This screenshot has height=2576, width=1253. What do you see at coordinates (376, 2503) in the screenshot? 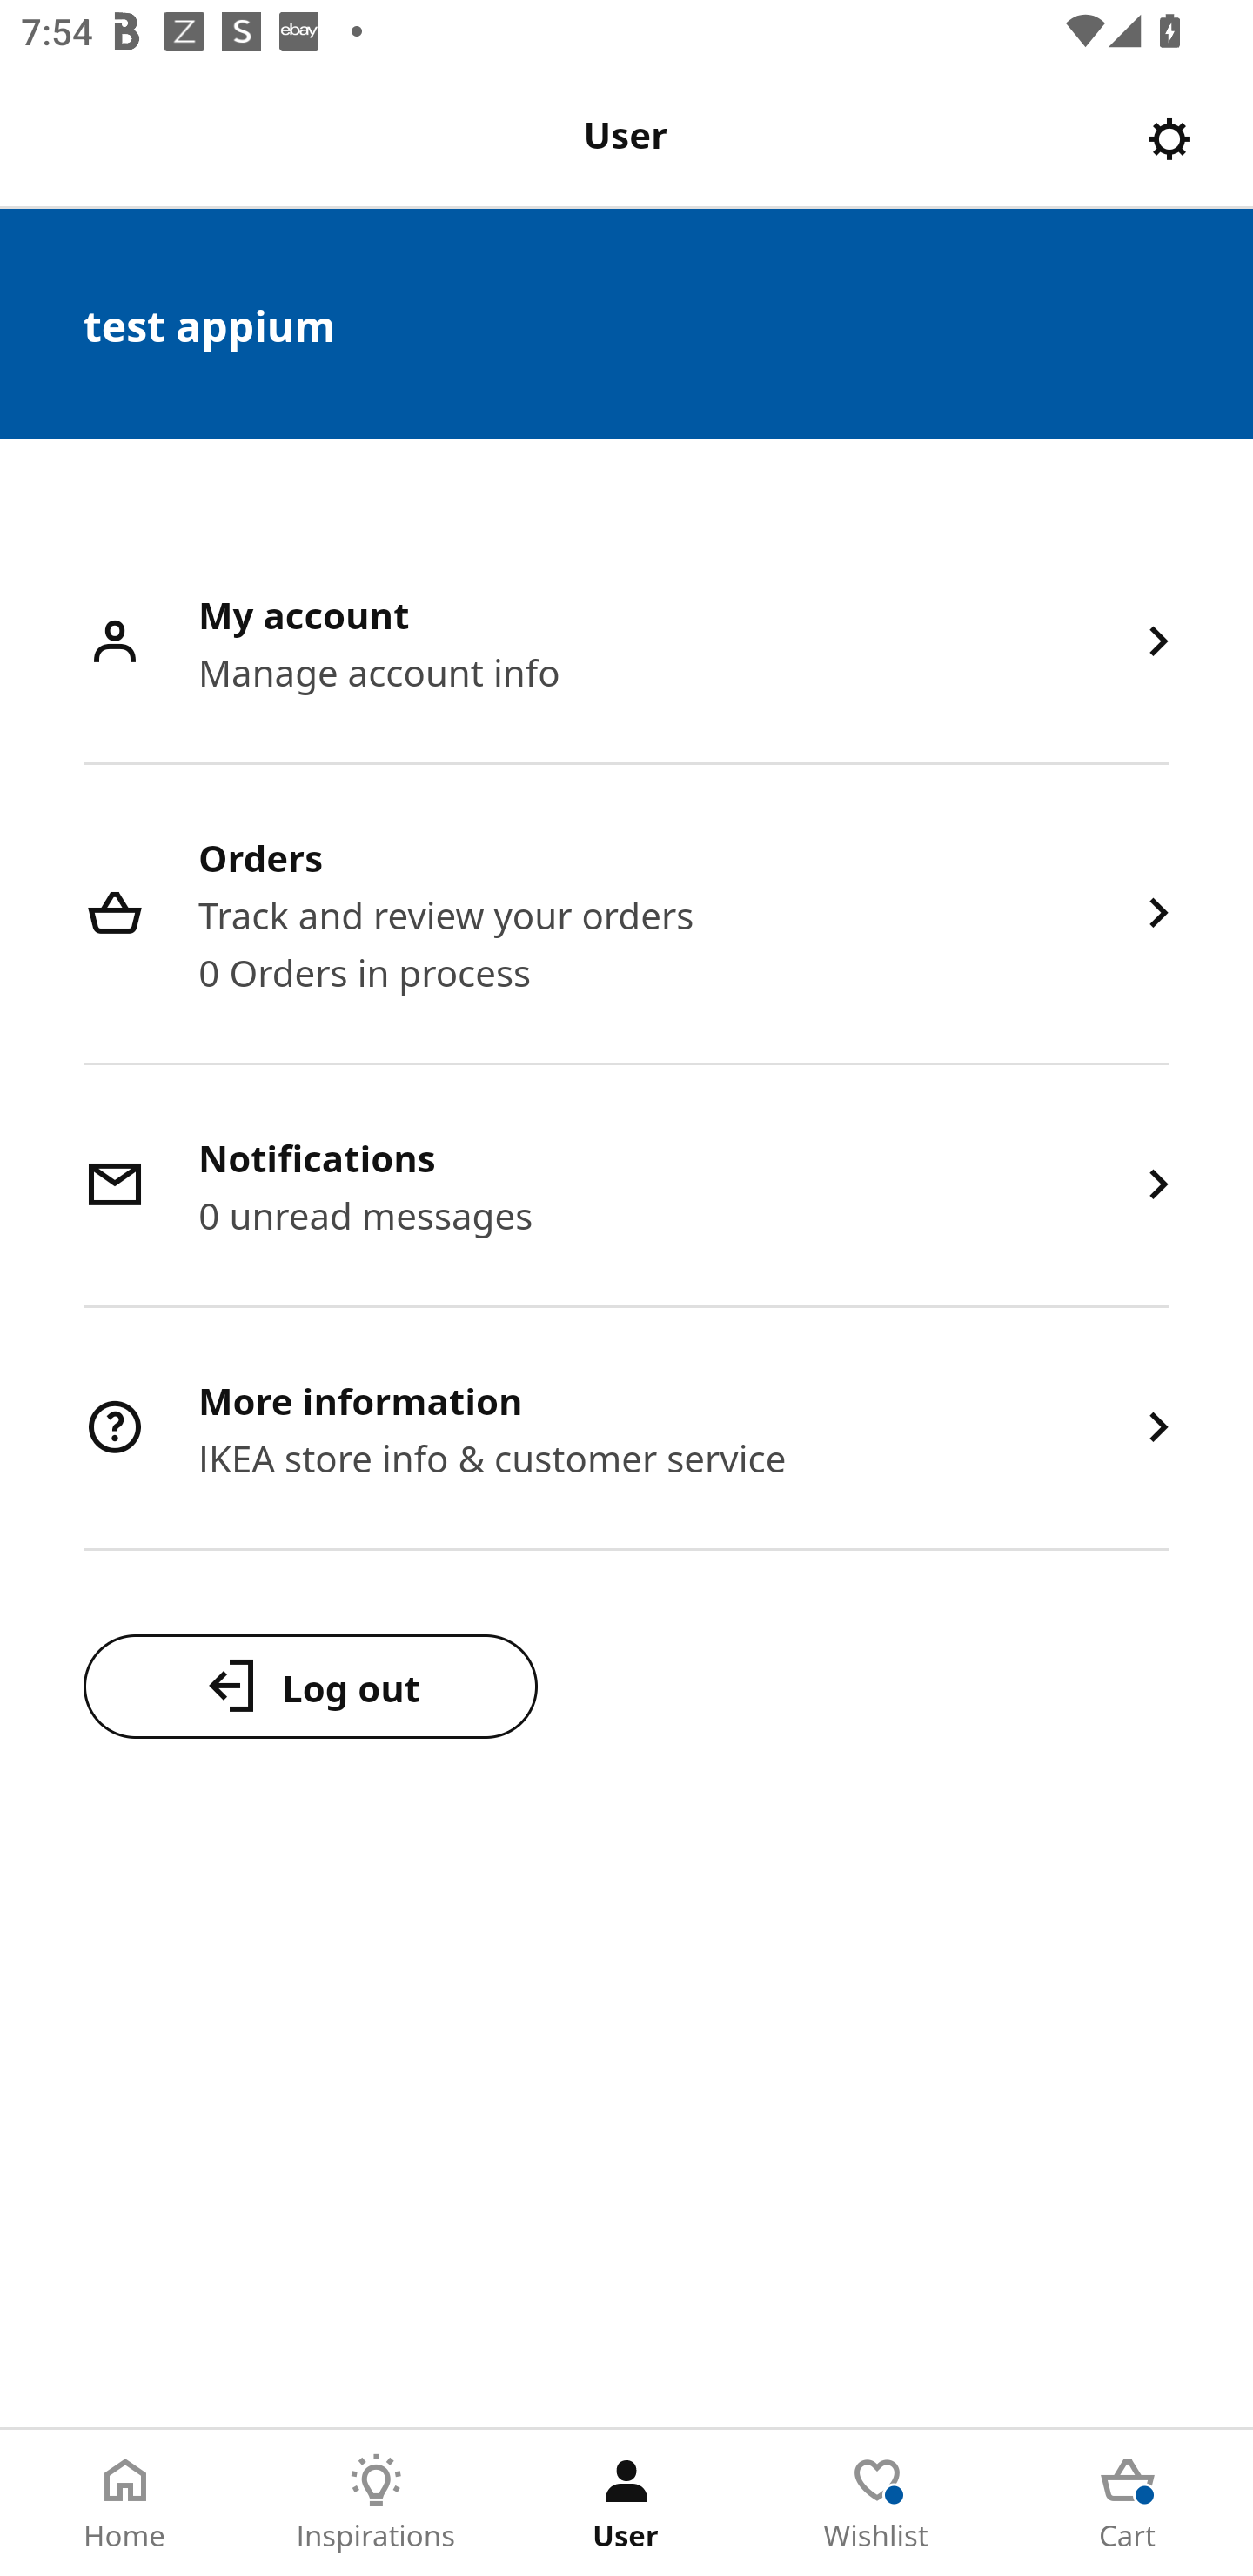
I see `Inspirations
Tab 2 of 5` at bounding box center [376, 2503].